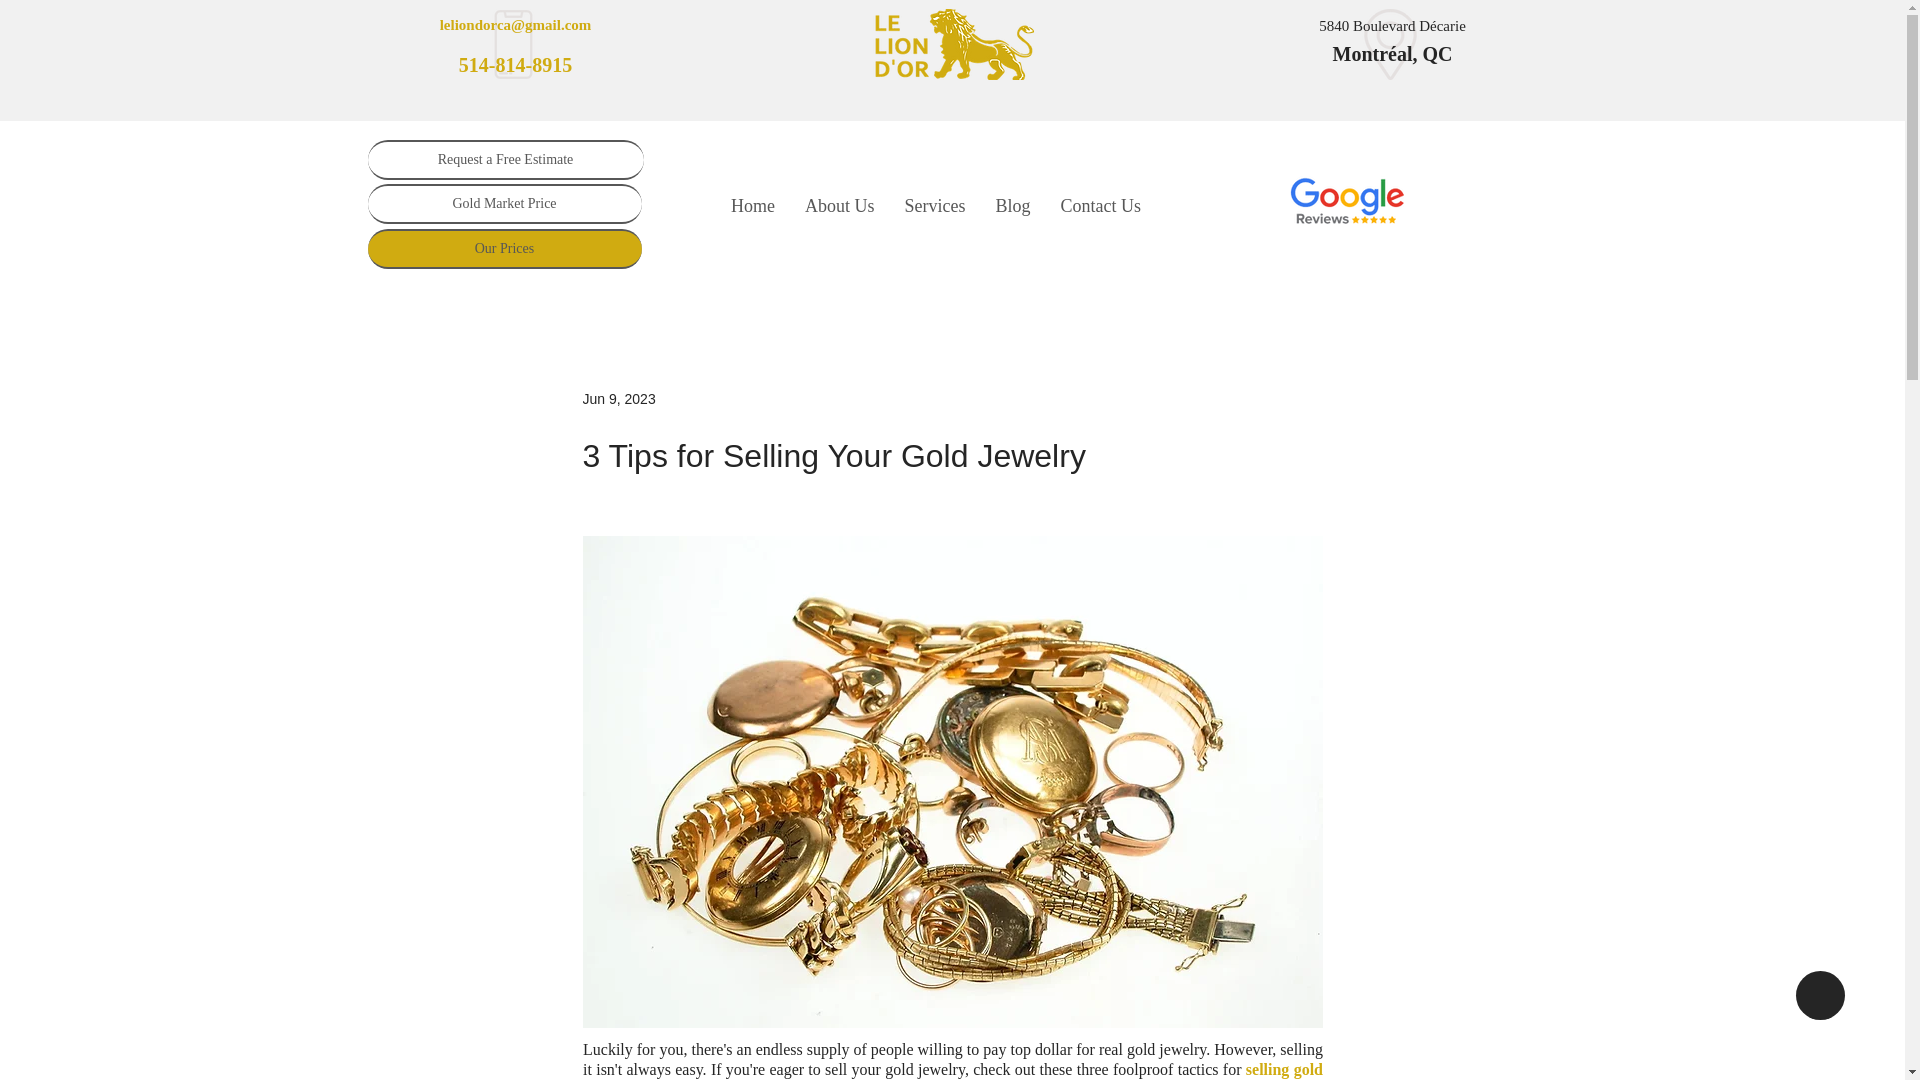  I want to click on Contact Us, so click(1100, 207).